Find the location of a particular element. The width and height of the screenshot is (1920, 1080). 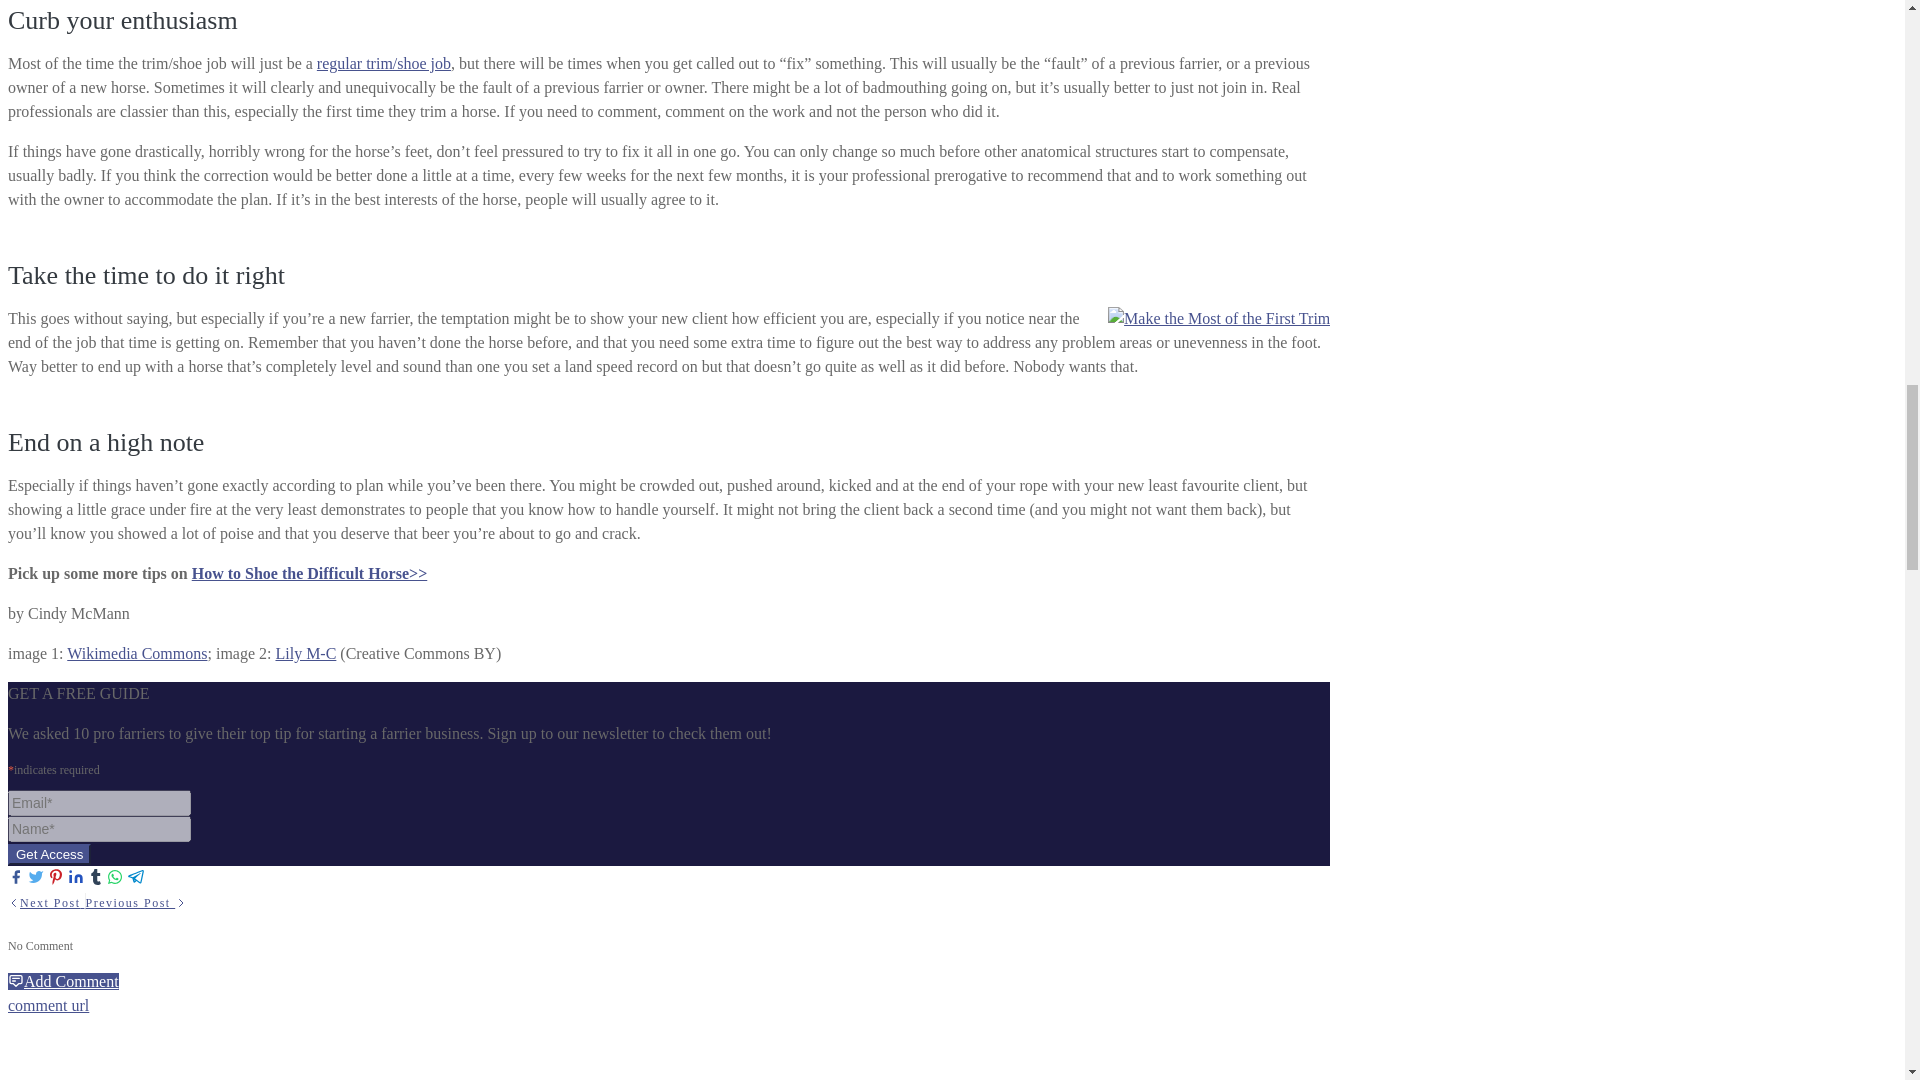

Tweet This is located at coordinates (36, 877).